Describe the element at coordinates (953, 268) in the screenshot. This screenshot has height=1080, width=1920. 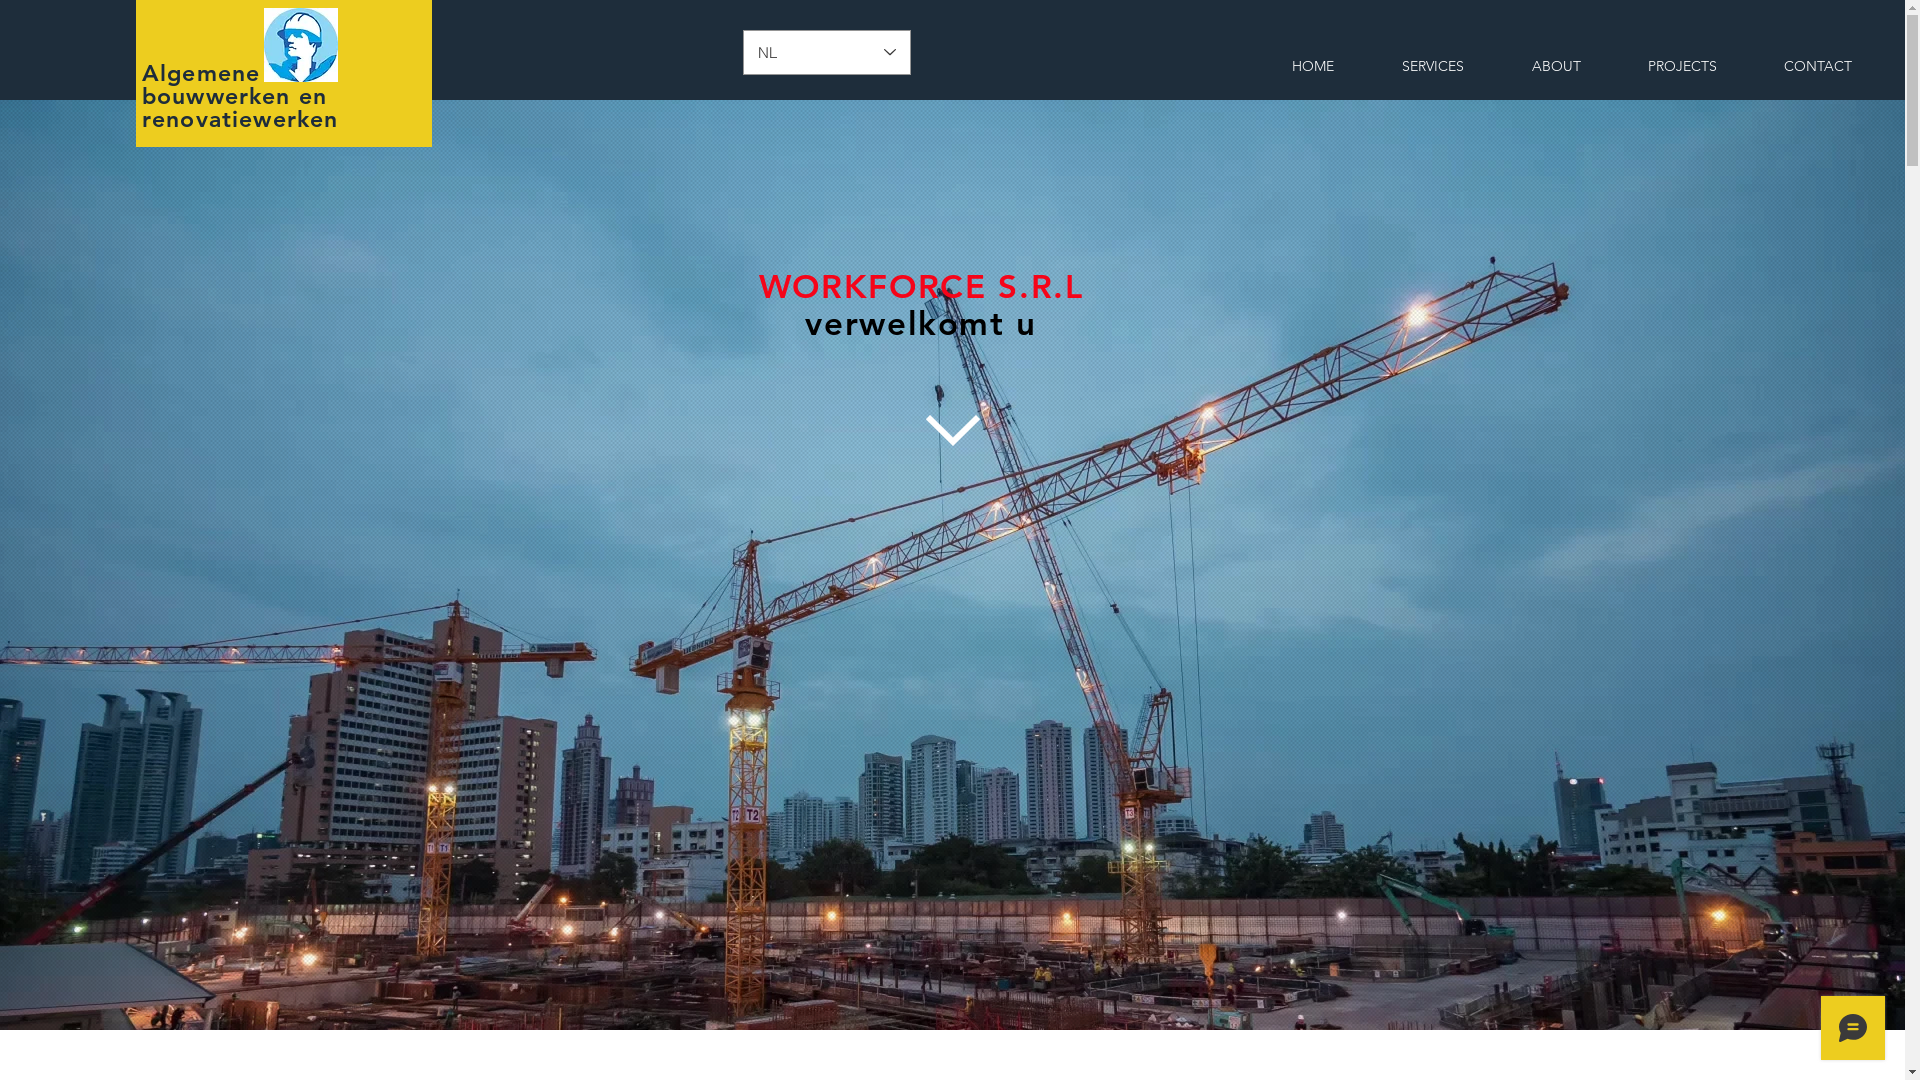
I see `Embedded Content` at that location.